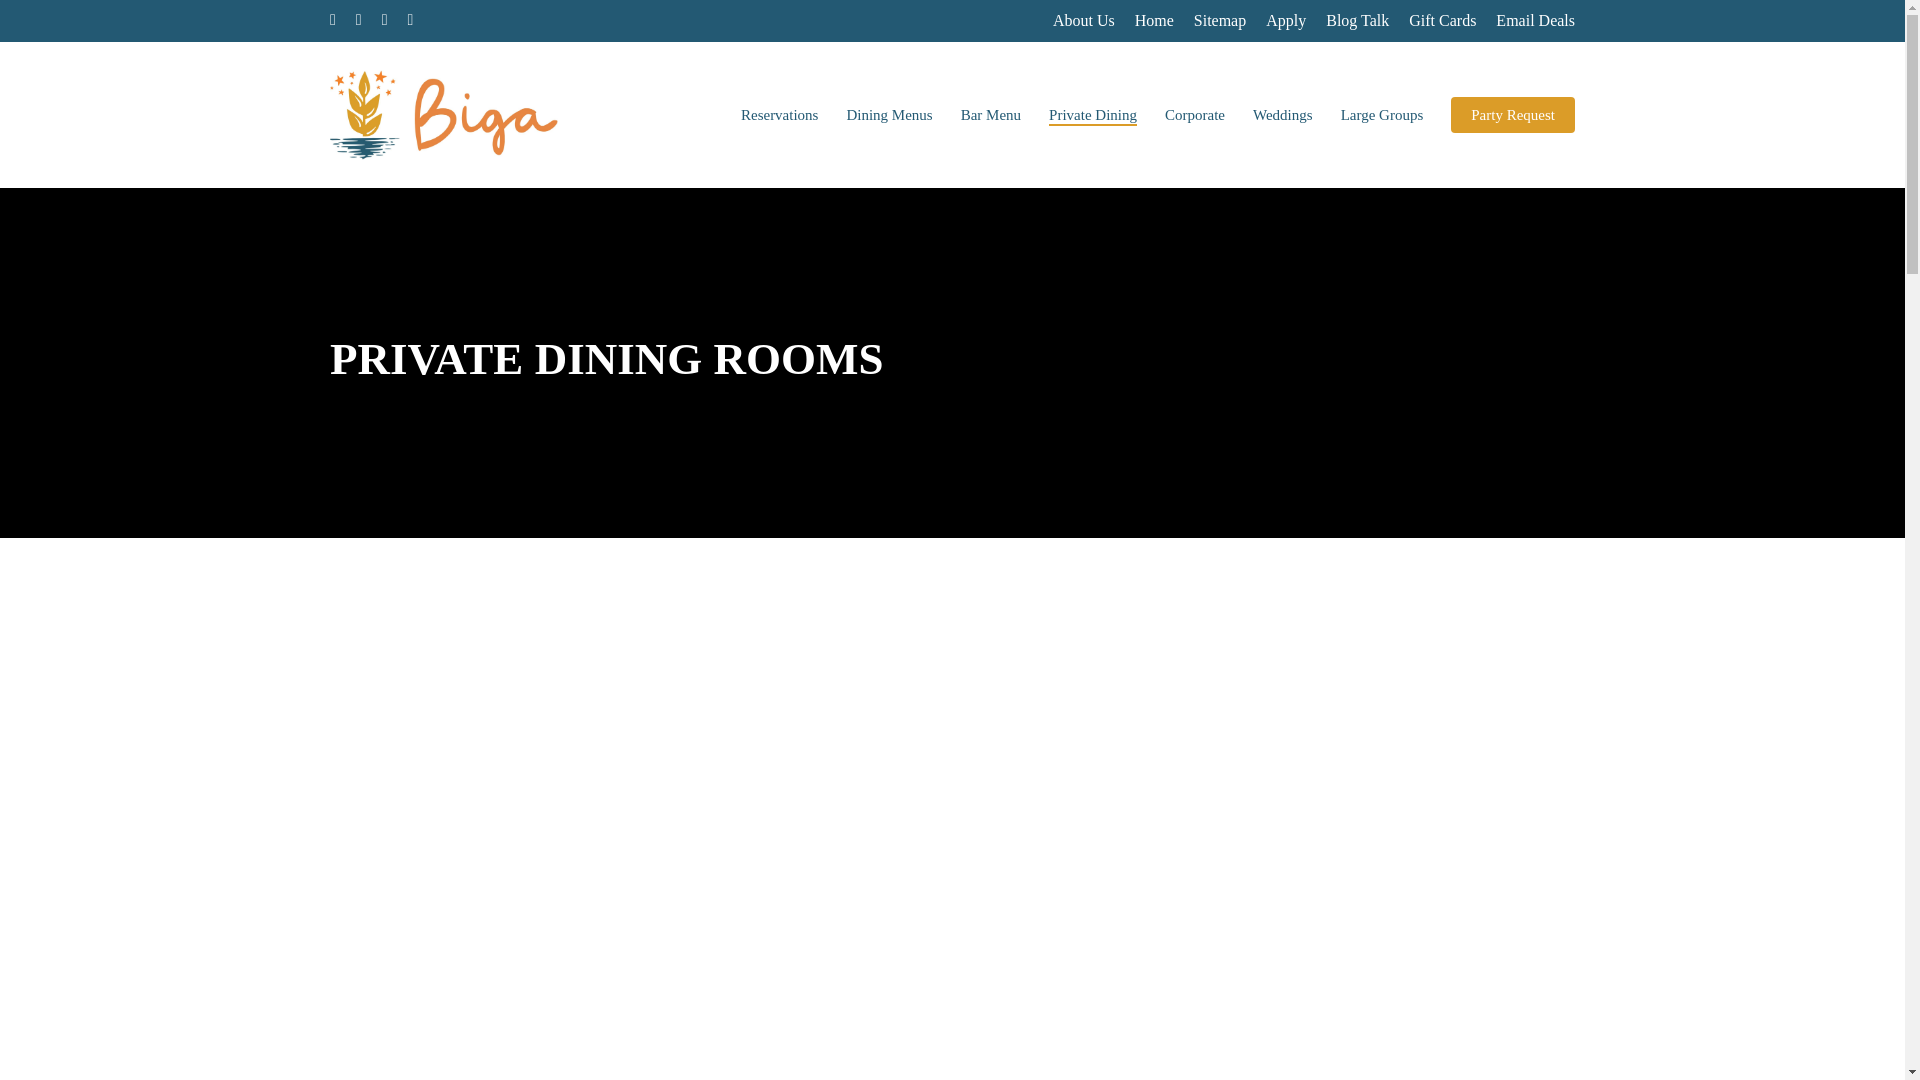  I want to click on Home, so click(1154, 20).